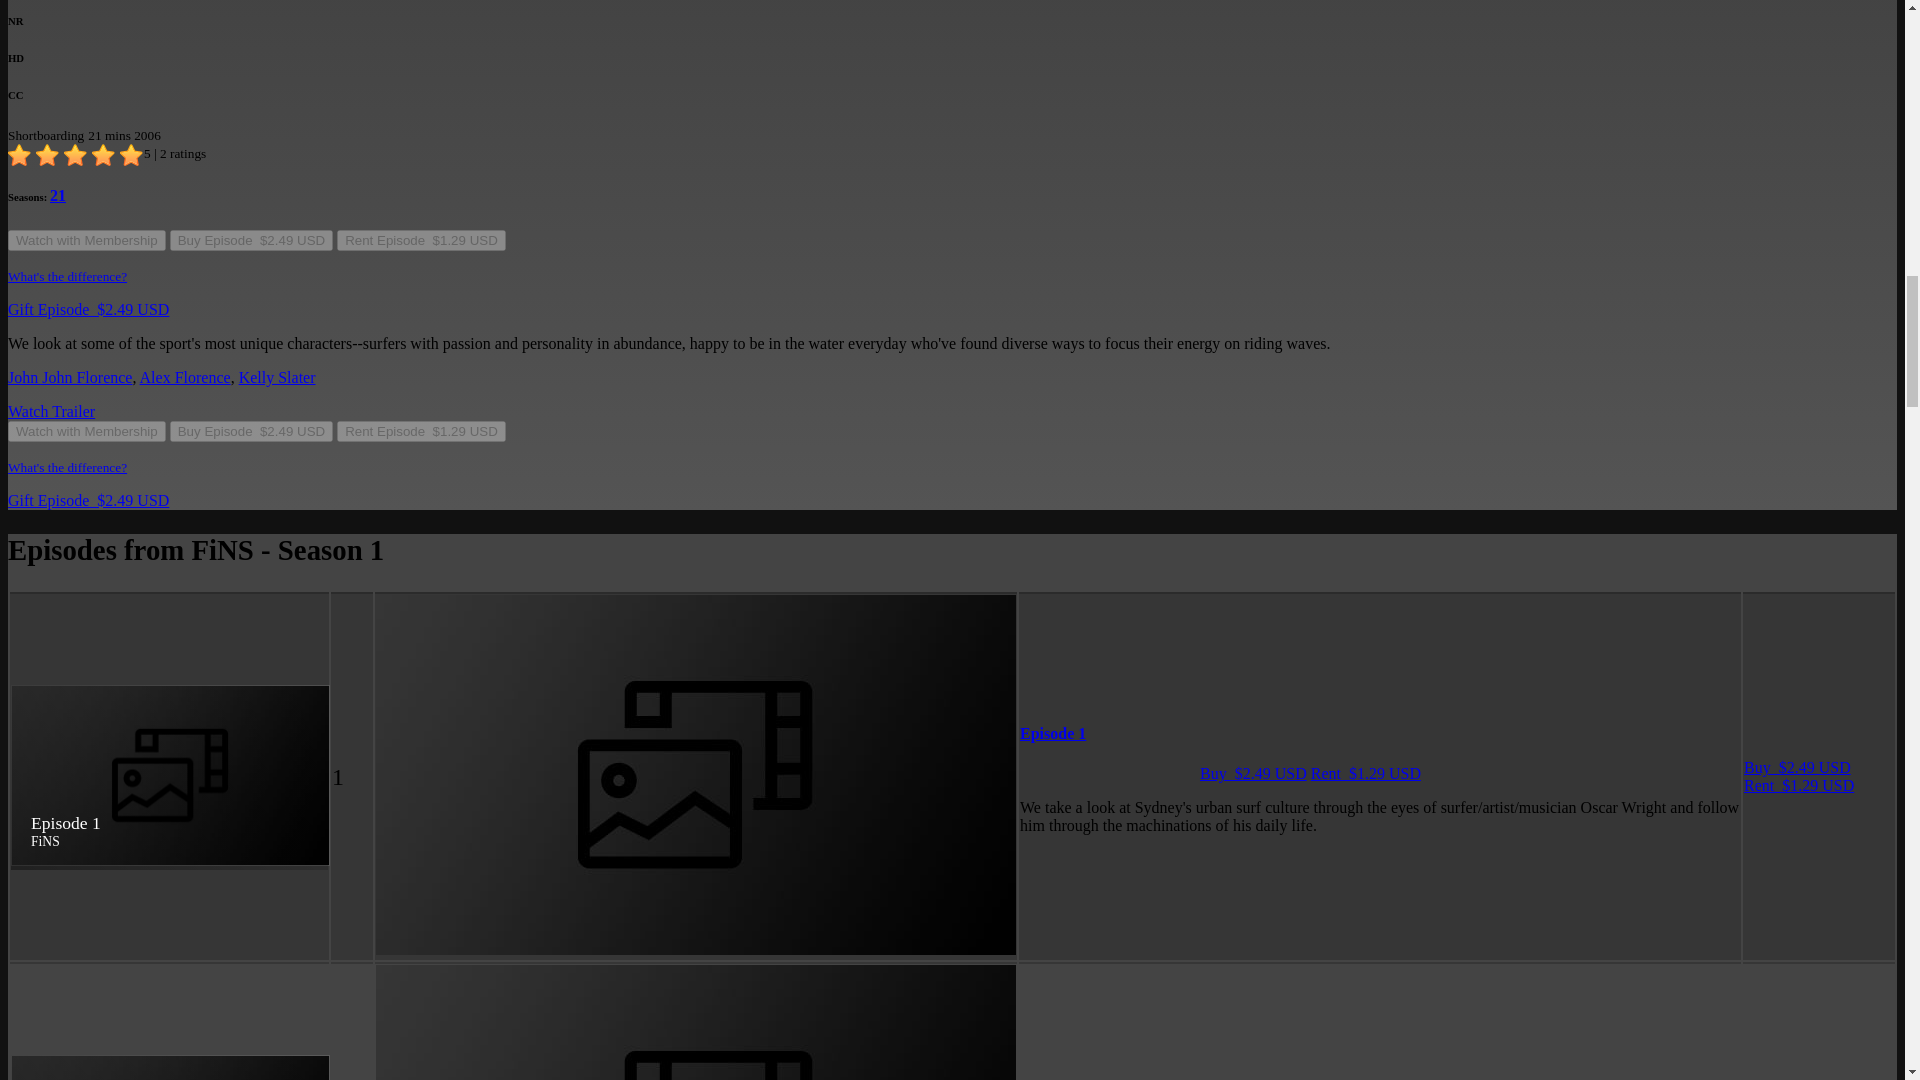  I want to click on Episode  5, so click(472, 1036).